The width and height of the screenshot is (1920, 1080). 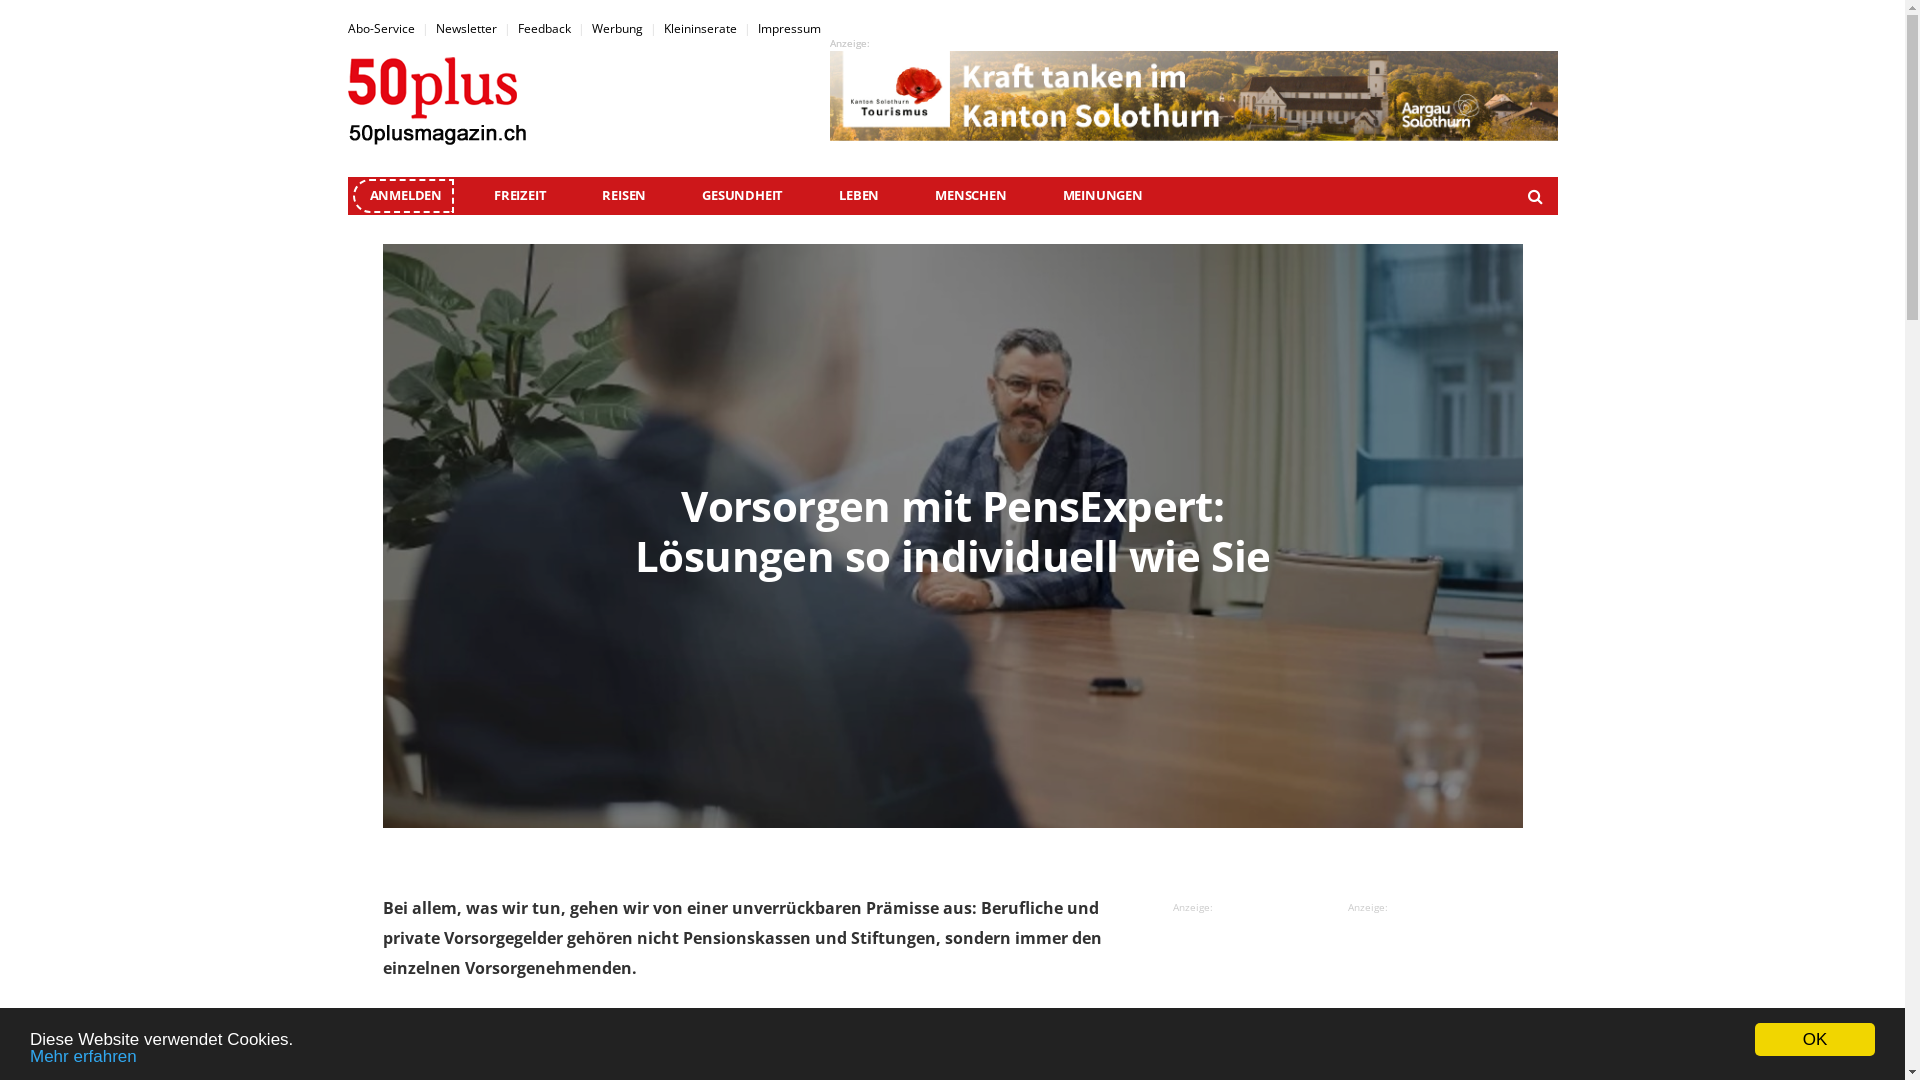 I want to click on MENSCHEN, so click(x=970, y=196).